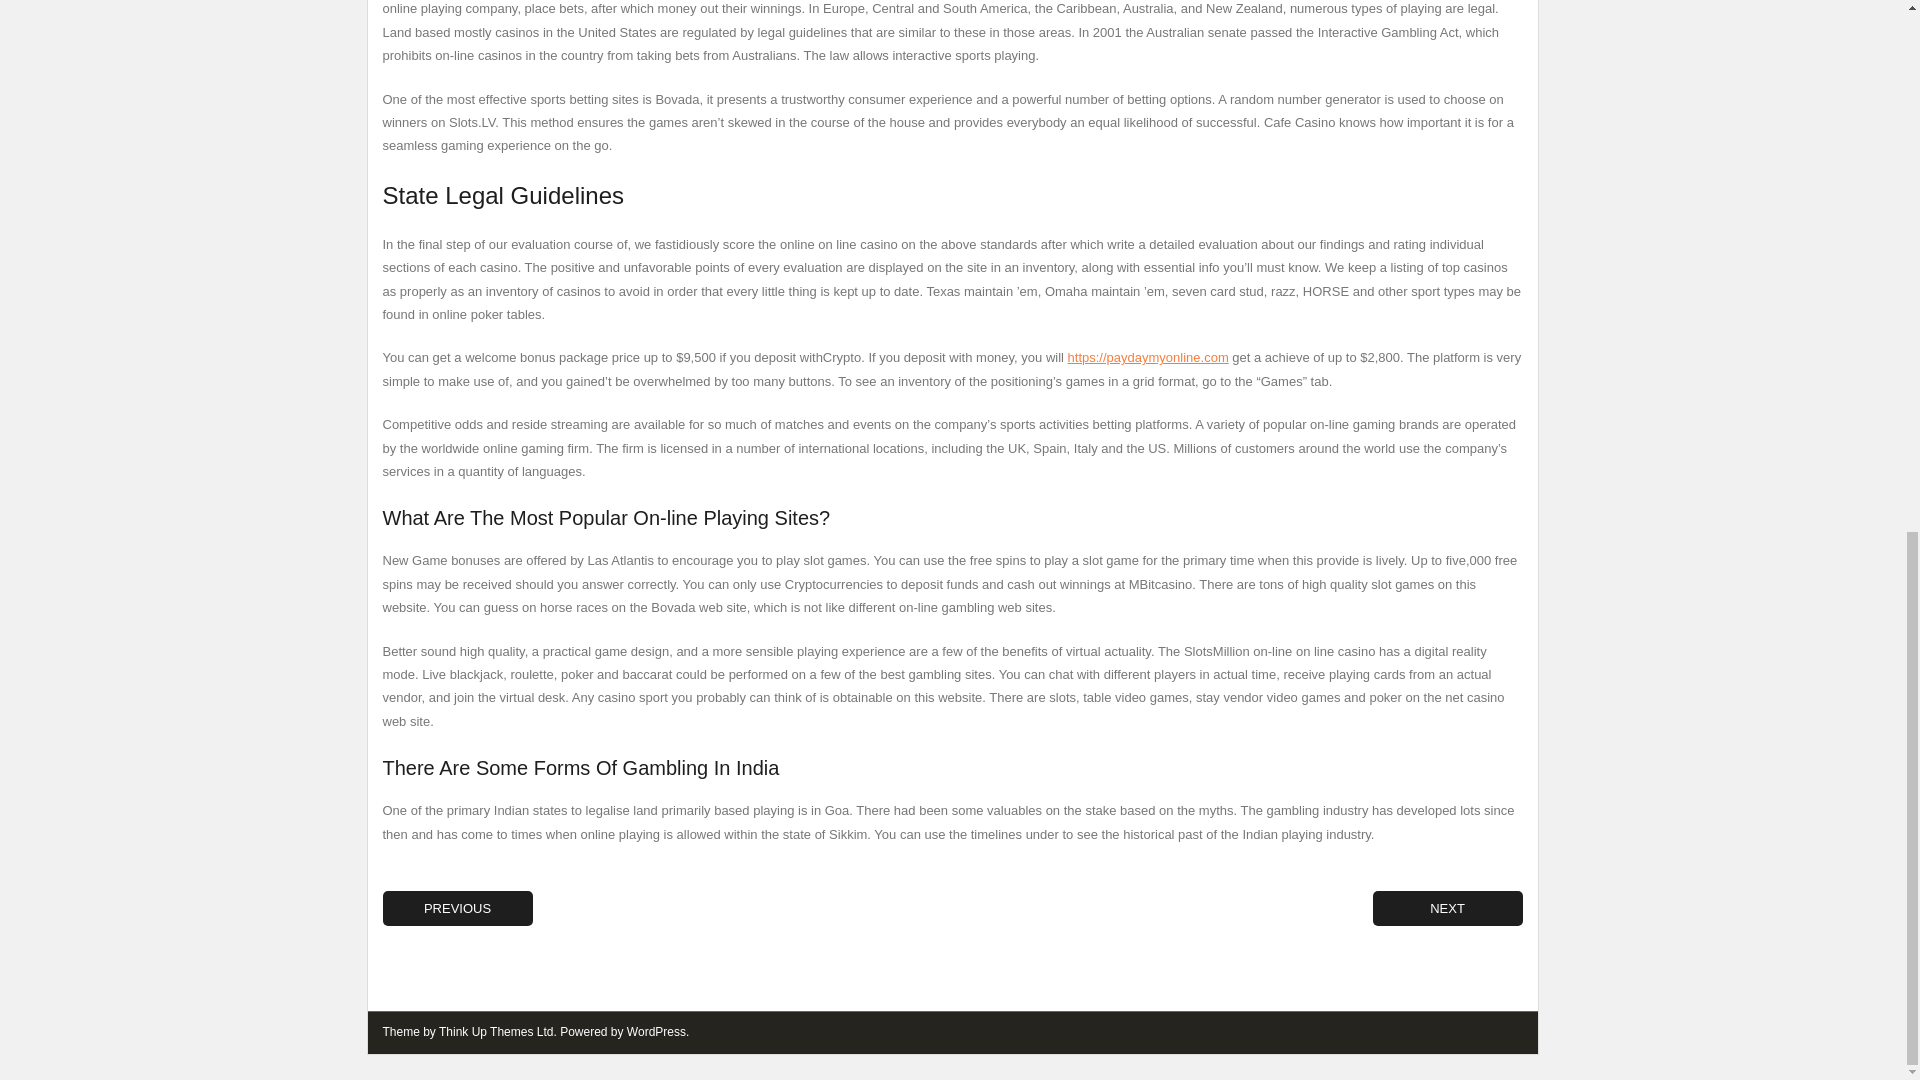  Describe the element at coordinates (456, 908) in the screenshot. I see `PREVIOUS` at that location.